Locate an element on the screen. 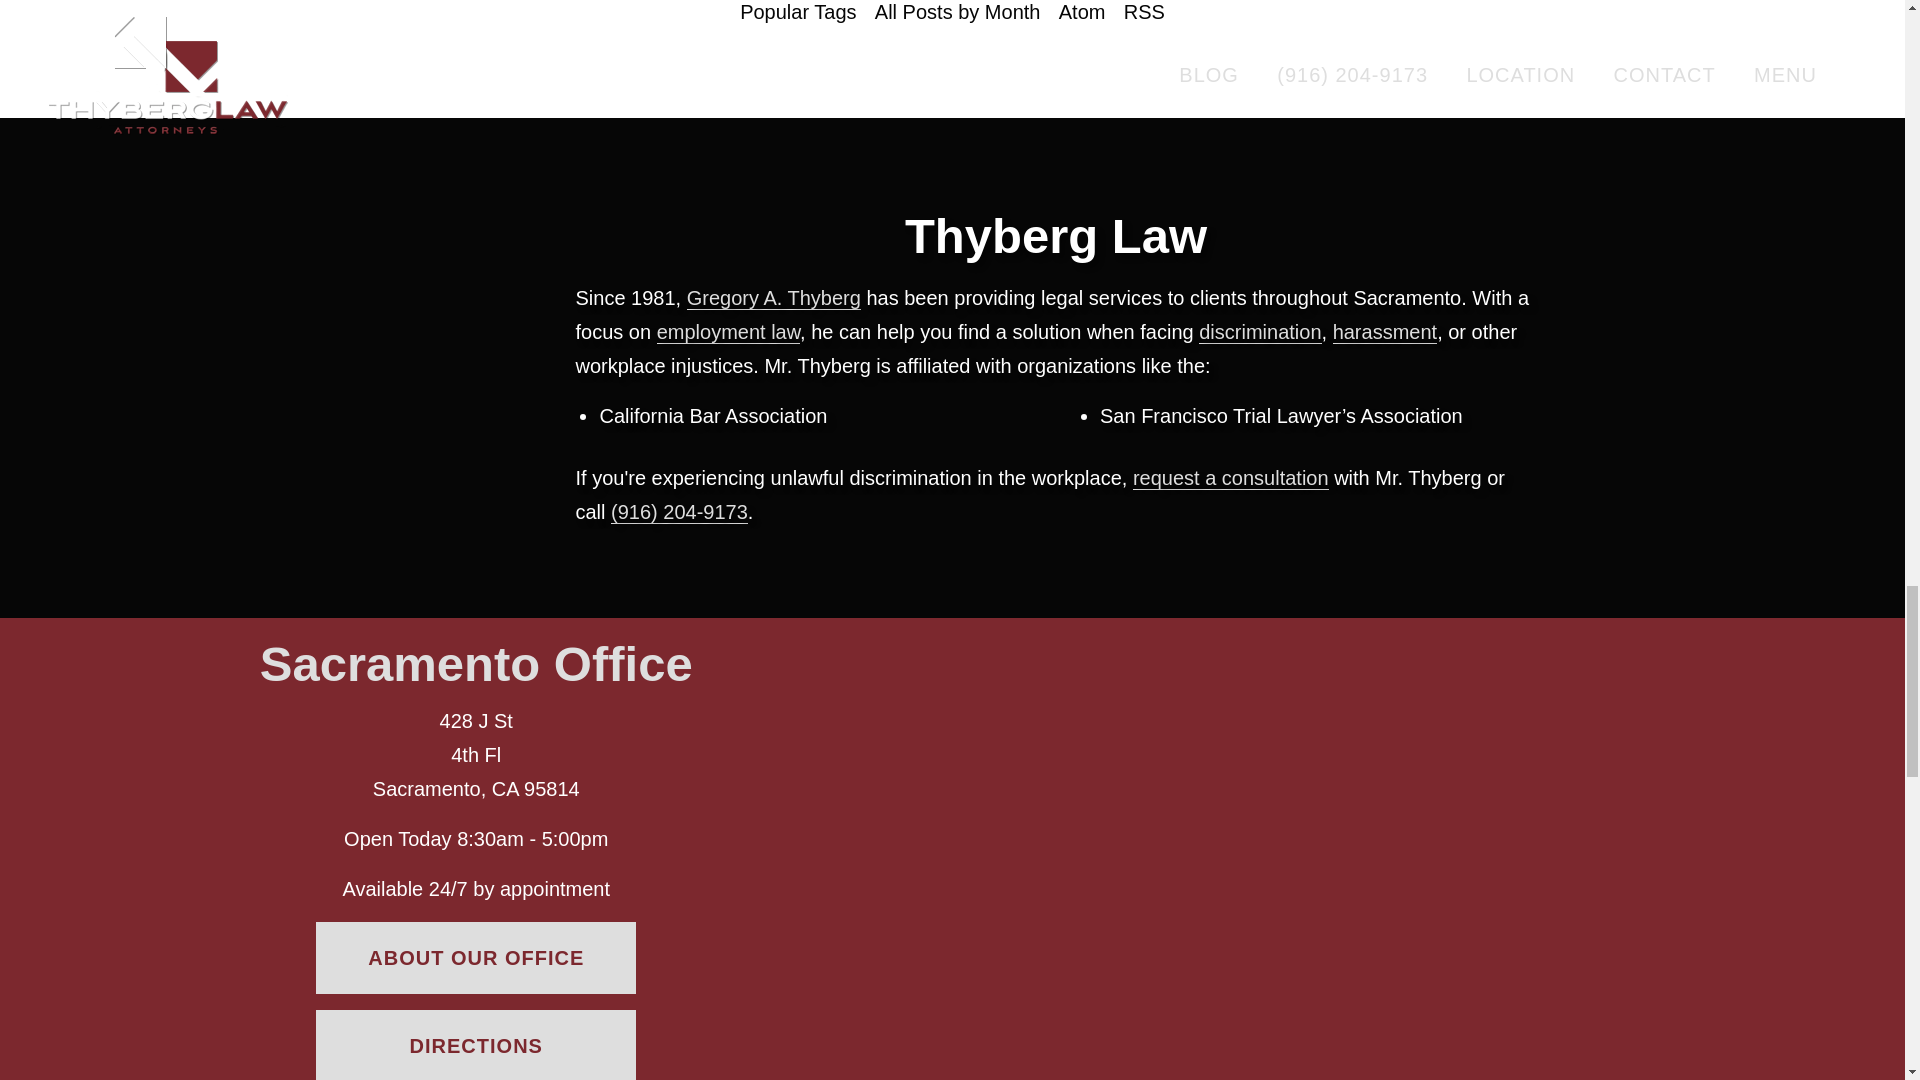 The image size is (1920, 1080). Atom is located at coordinates (1082, 12).